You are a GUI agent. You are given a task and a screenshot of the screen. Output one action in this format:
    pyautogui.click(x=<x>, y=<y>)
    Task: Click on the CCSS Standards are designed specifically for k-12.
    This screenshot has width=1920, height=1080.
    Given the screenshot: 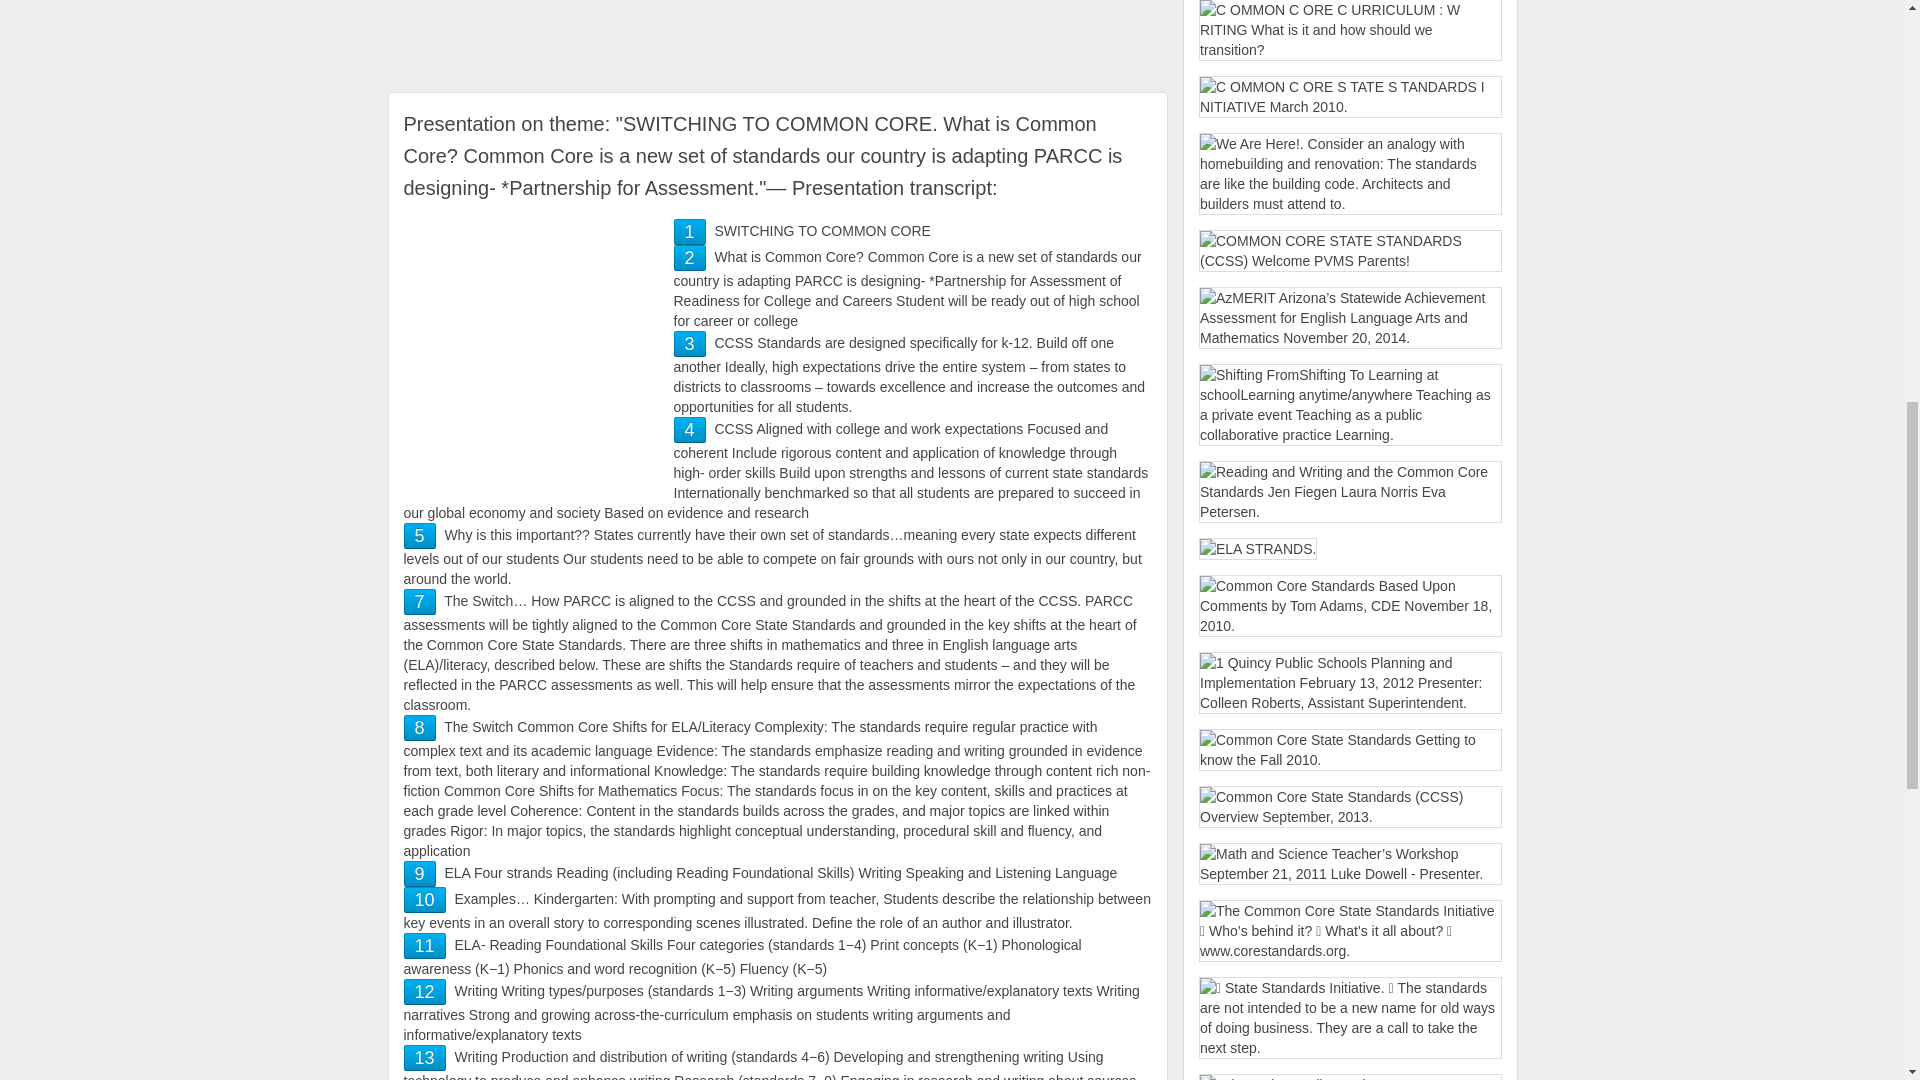 What is the action you would take?
    pyautogui.click(x=688, y=344)
    